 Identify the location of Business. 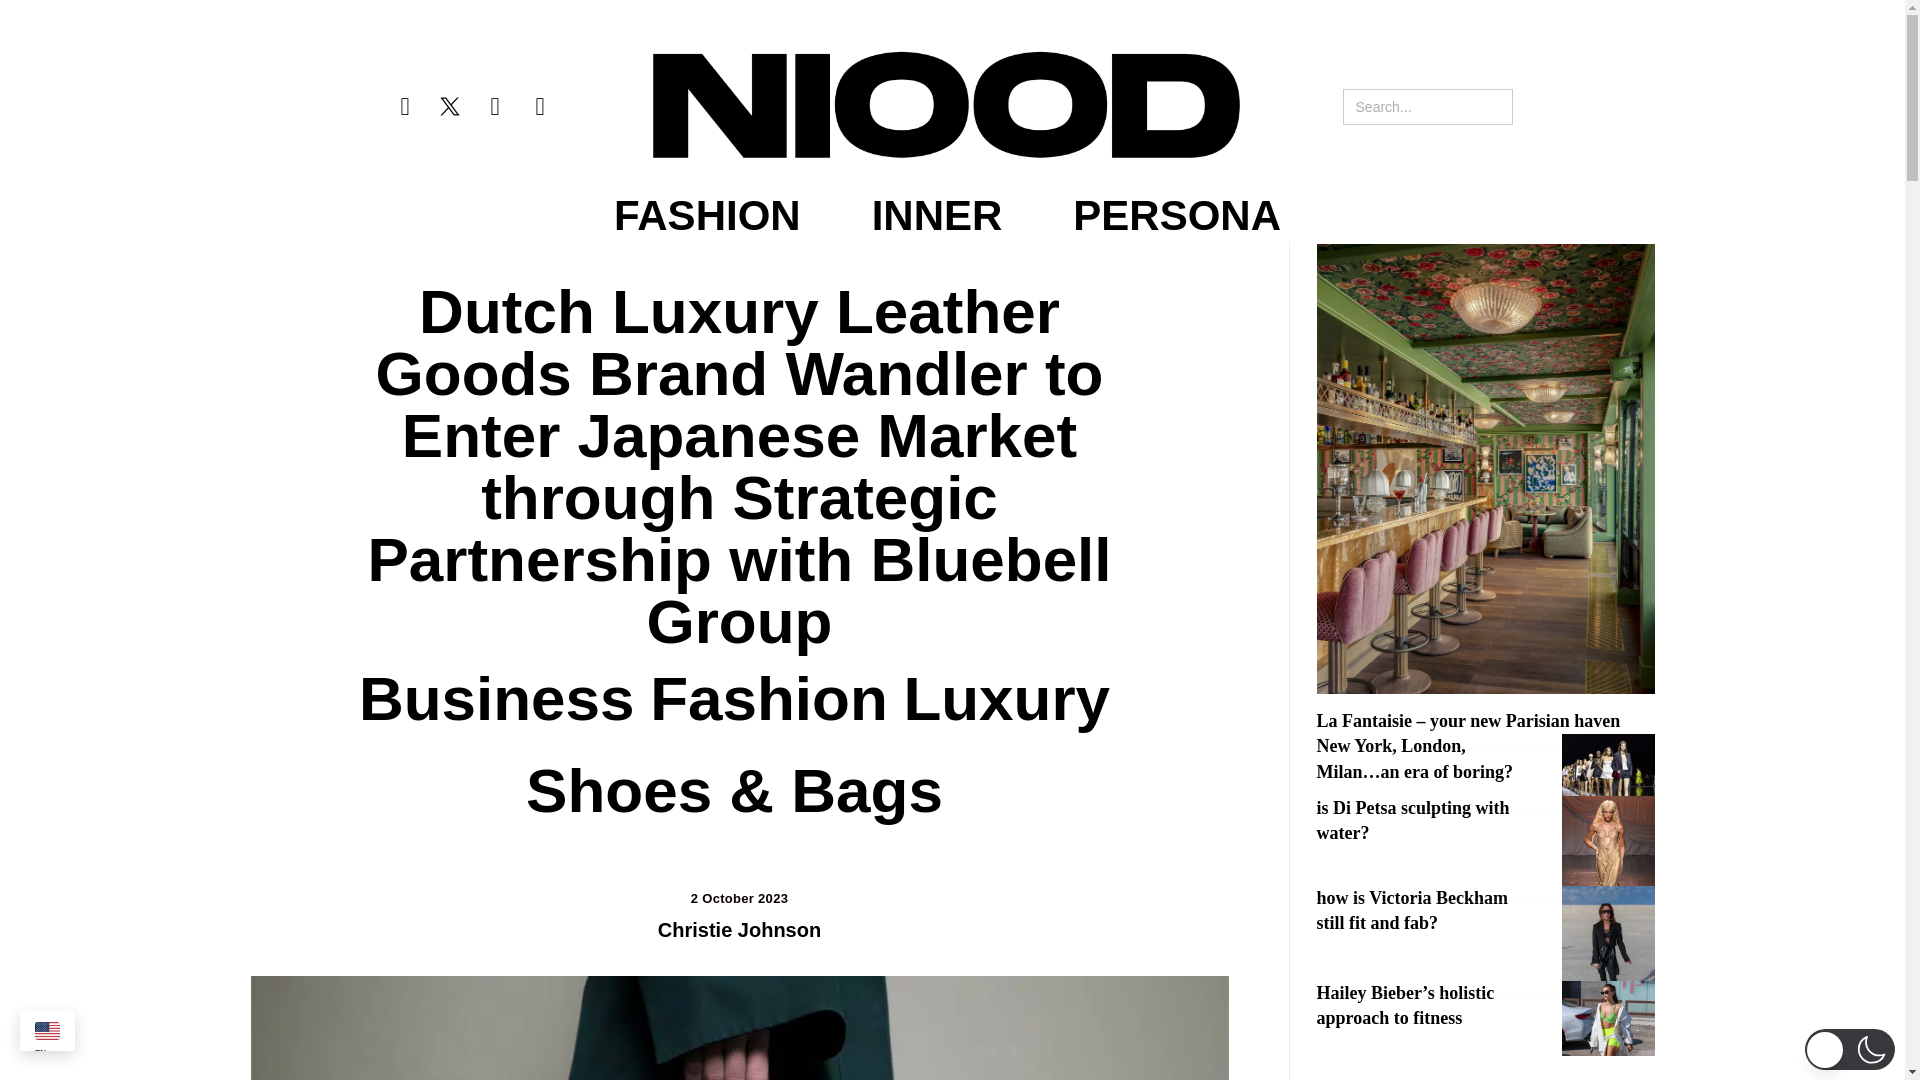
(497, 699).